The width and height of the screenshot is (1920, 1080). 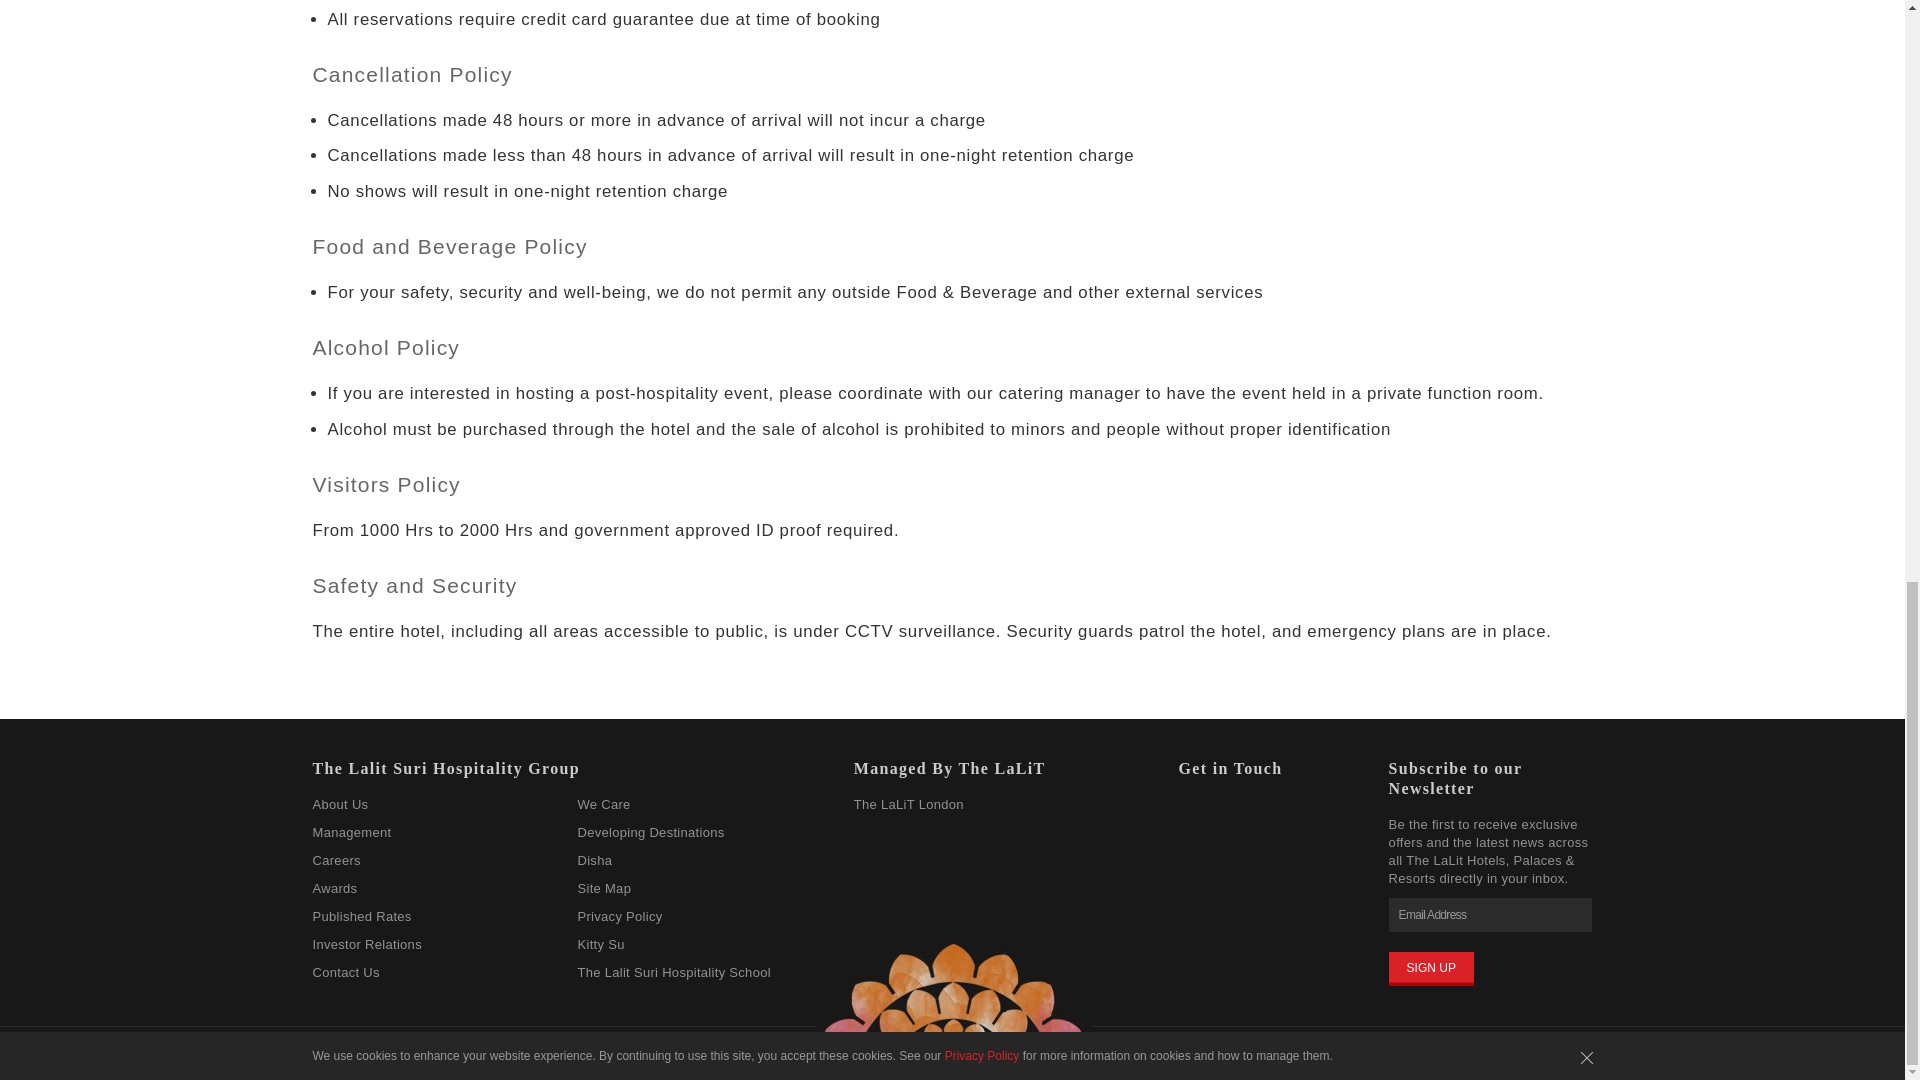 I want to click on Awards, so click(x=334, y=888).